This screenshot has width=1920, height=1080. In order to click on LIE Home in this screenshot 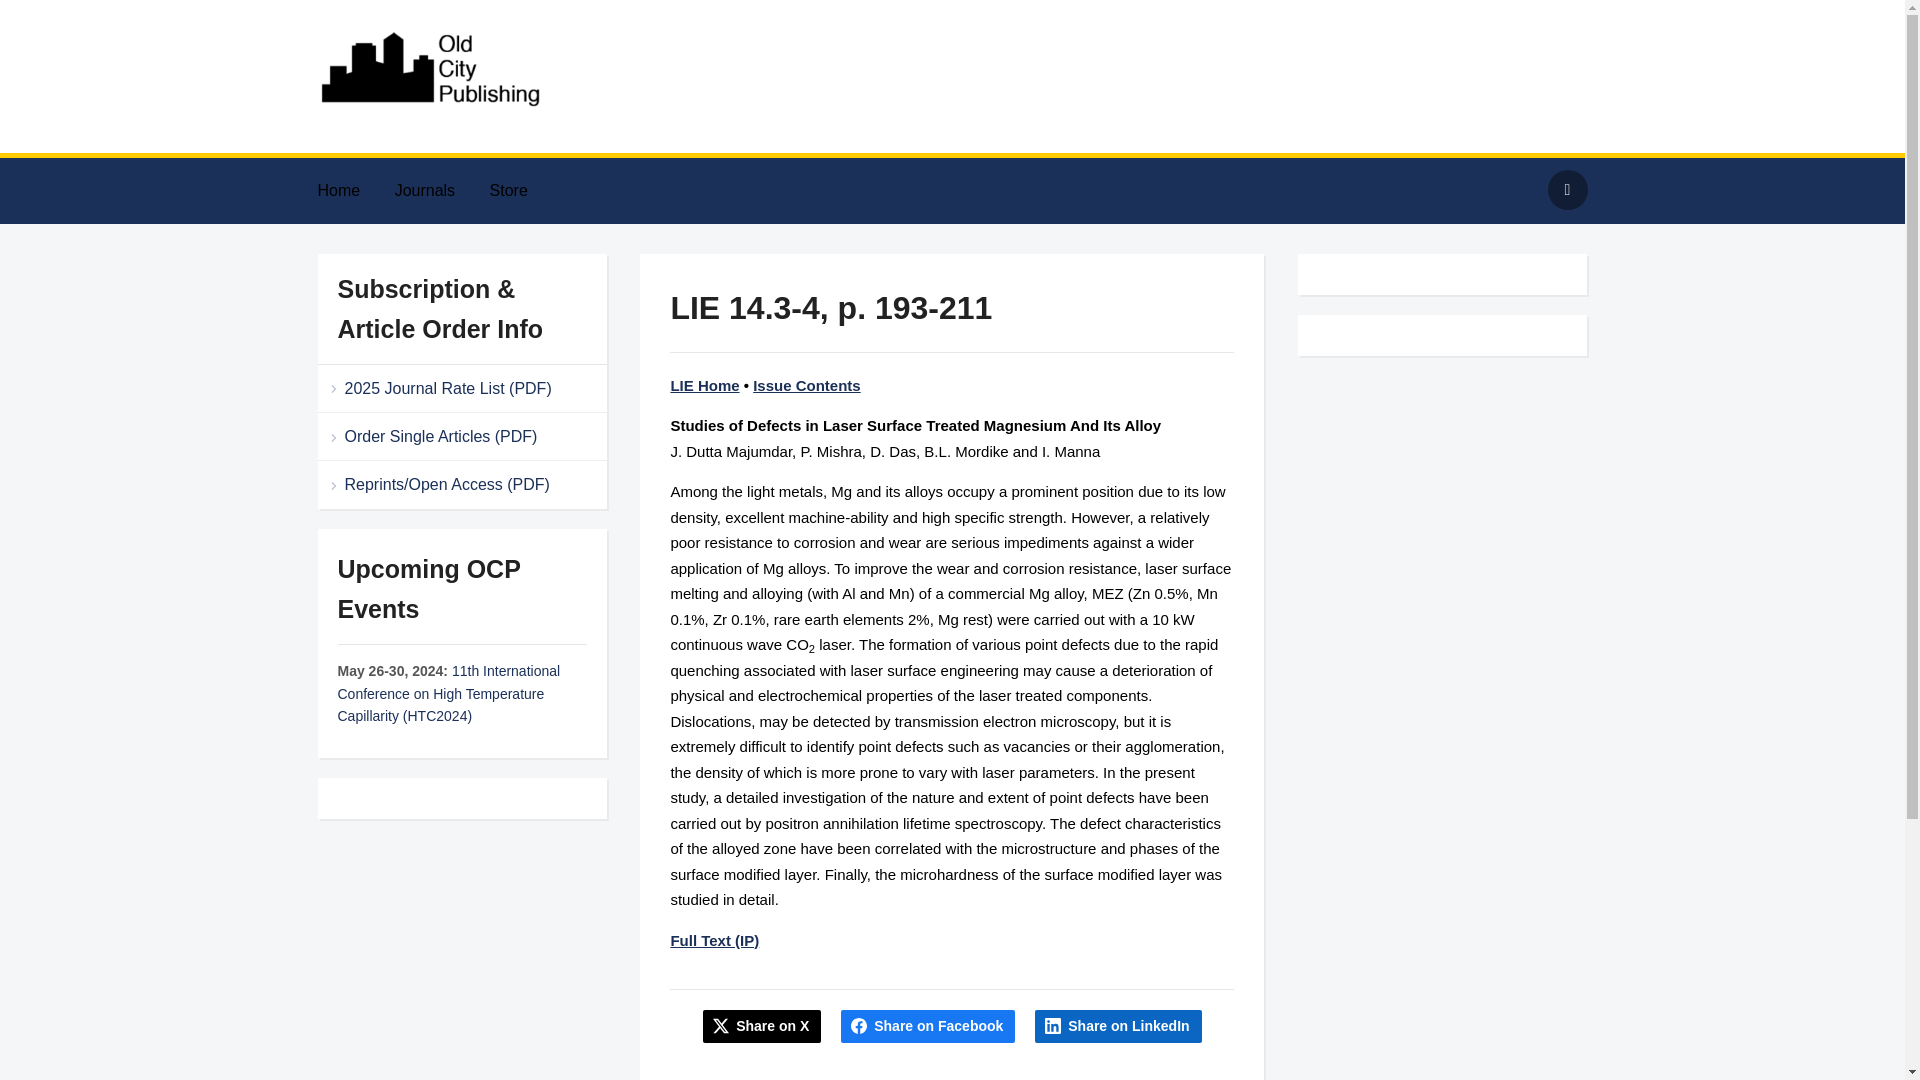, I will do `click(704, 385)`.